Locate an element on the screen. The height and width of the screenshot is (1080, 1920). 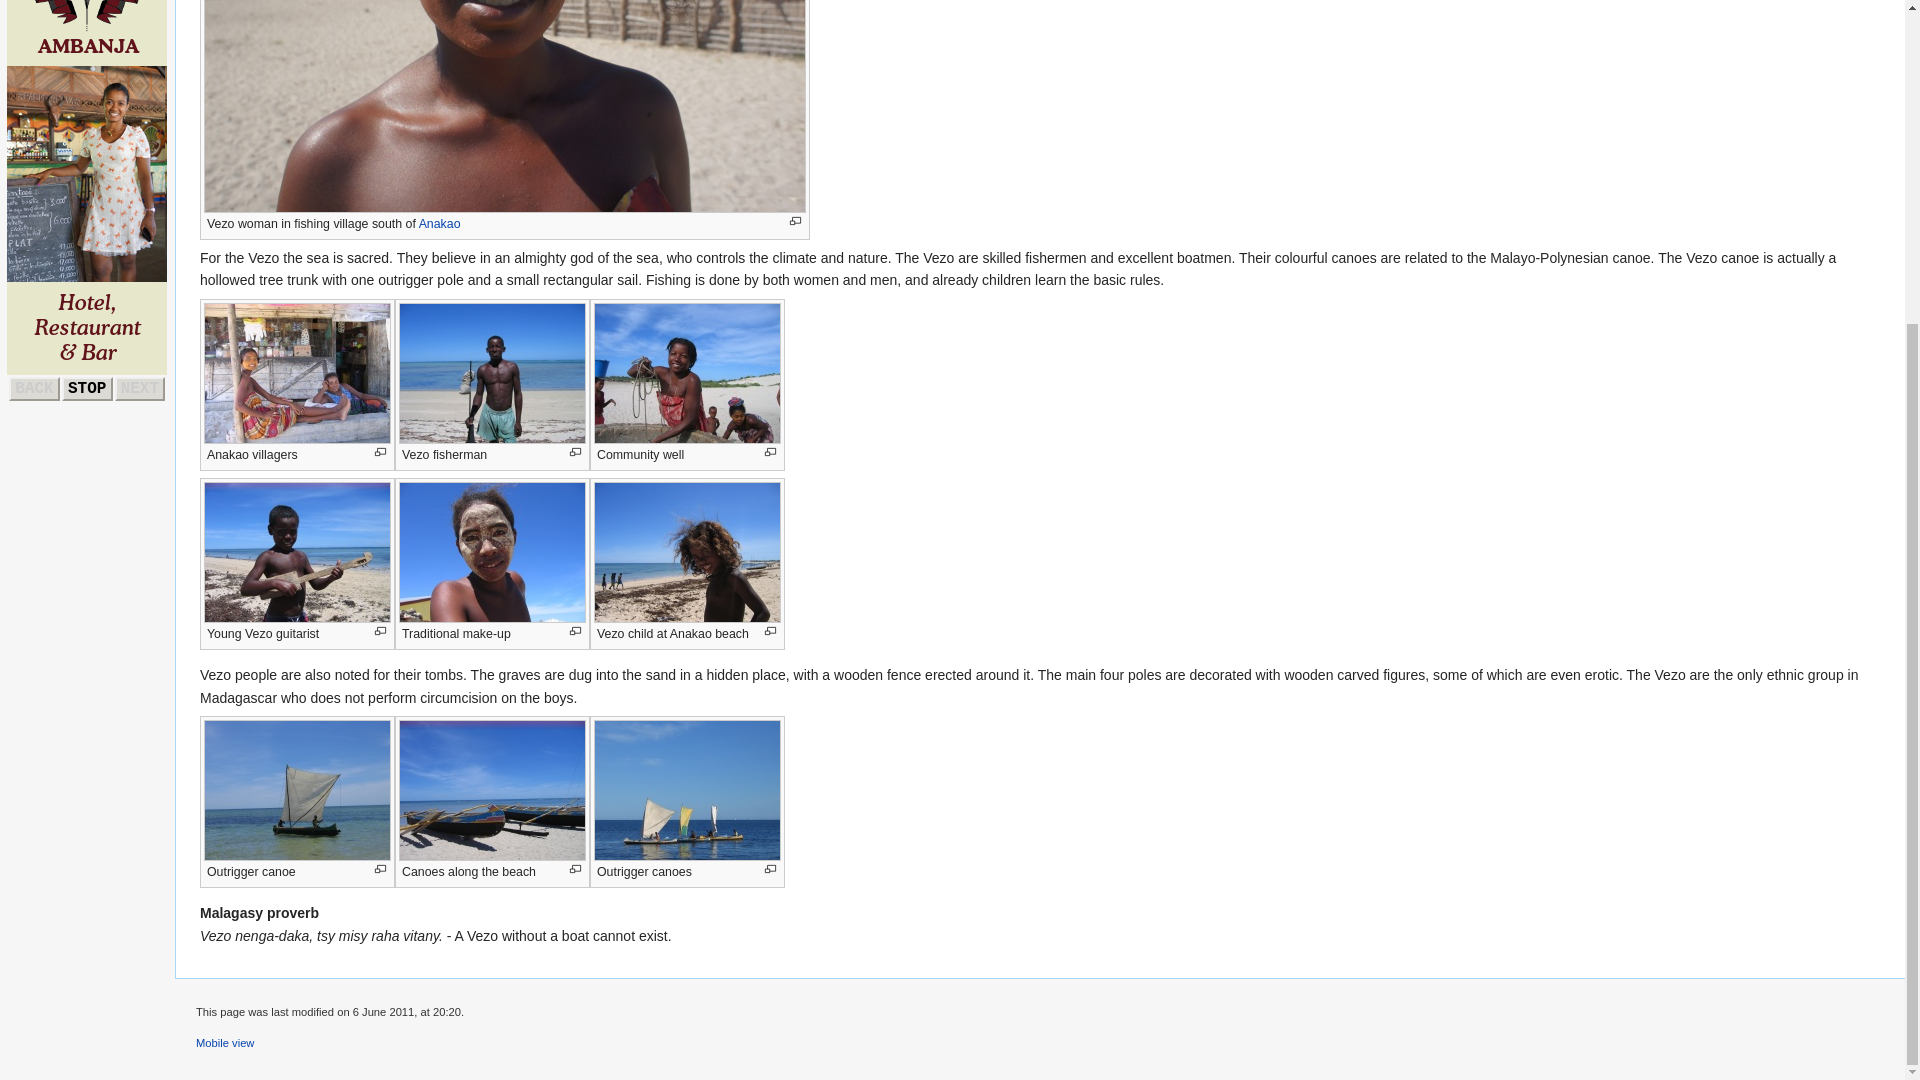
Enlarge is located at coordinates (576, 632).